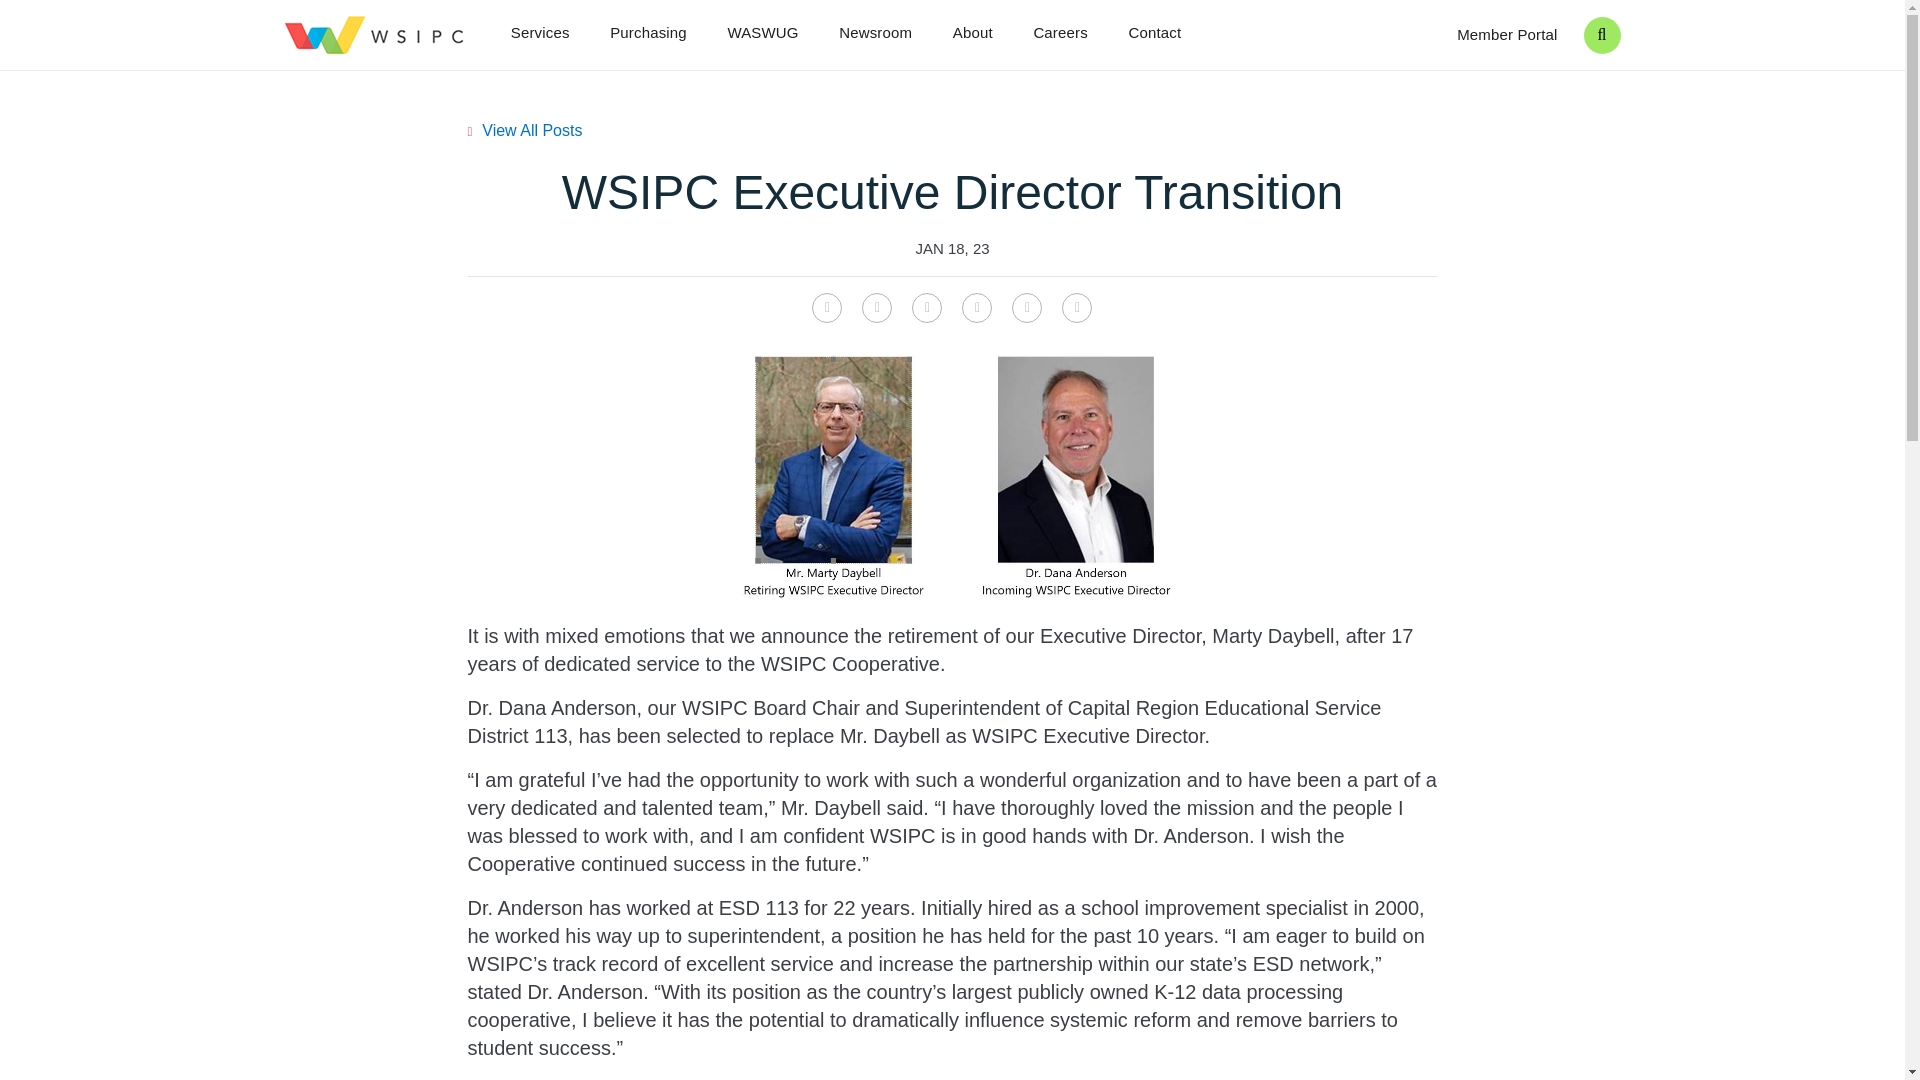 The height and width of the screenshot is (1080, 1920). Describe the element at coordinates (972, 34) in the screenshot. I see `About` at that location.